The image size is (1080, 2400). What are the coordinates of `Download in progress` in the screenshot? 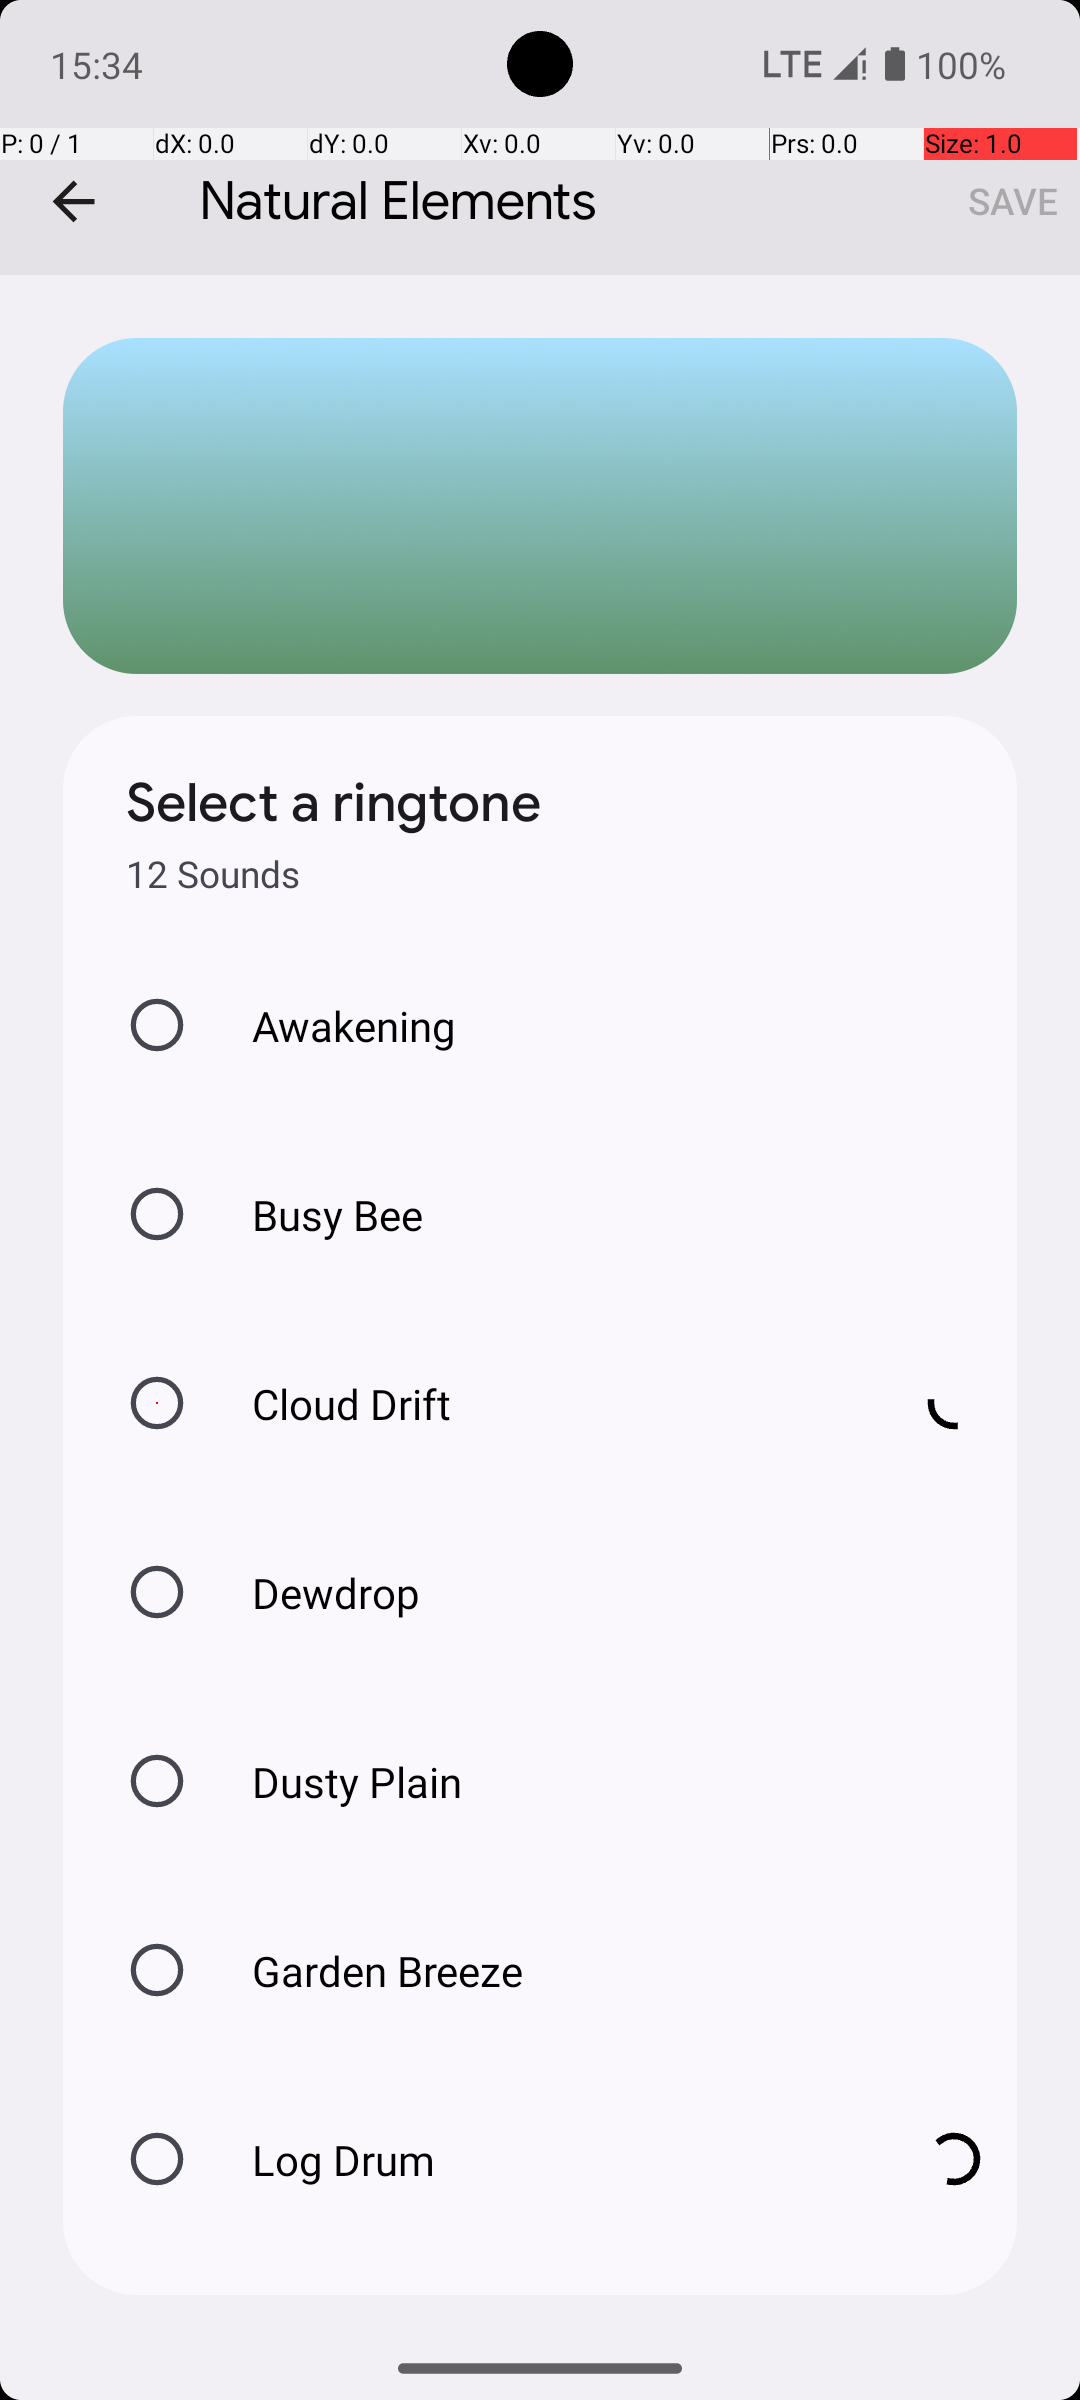 It's located at (954, 1403).